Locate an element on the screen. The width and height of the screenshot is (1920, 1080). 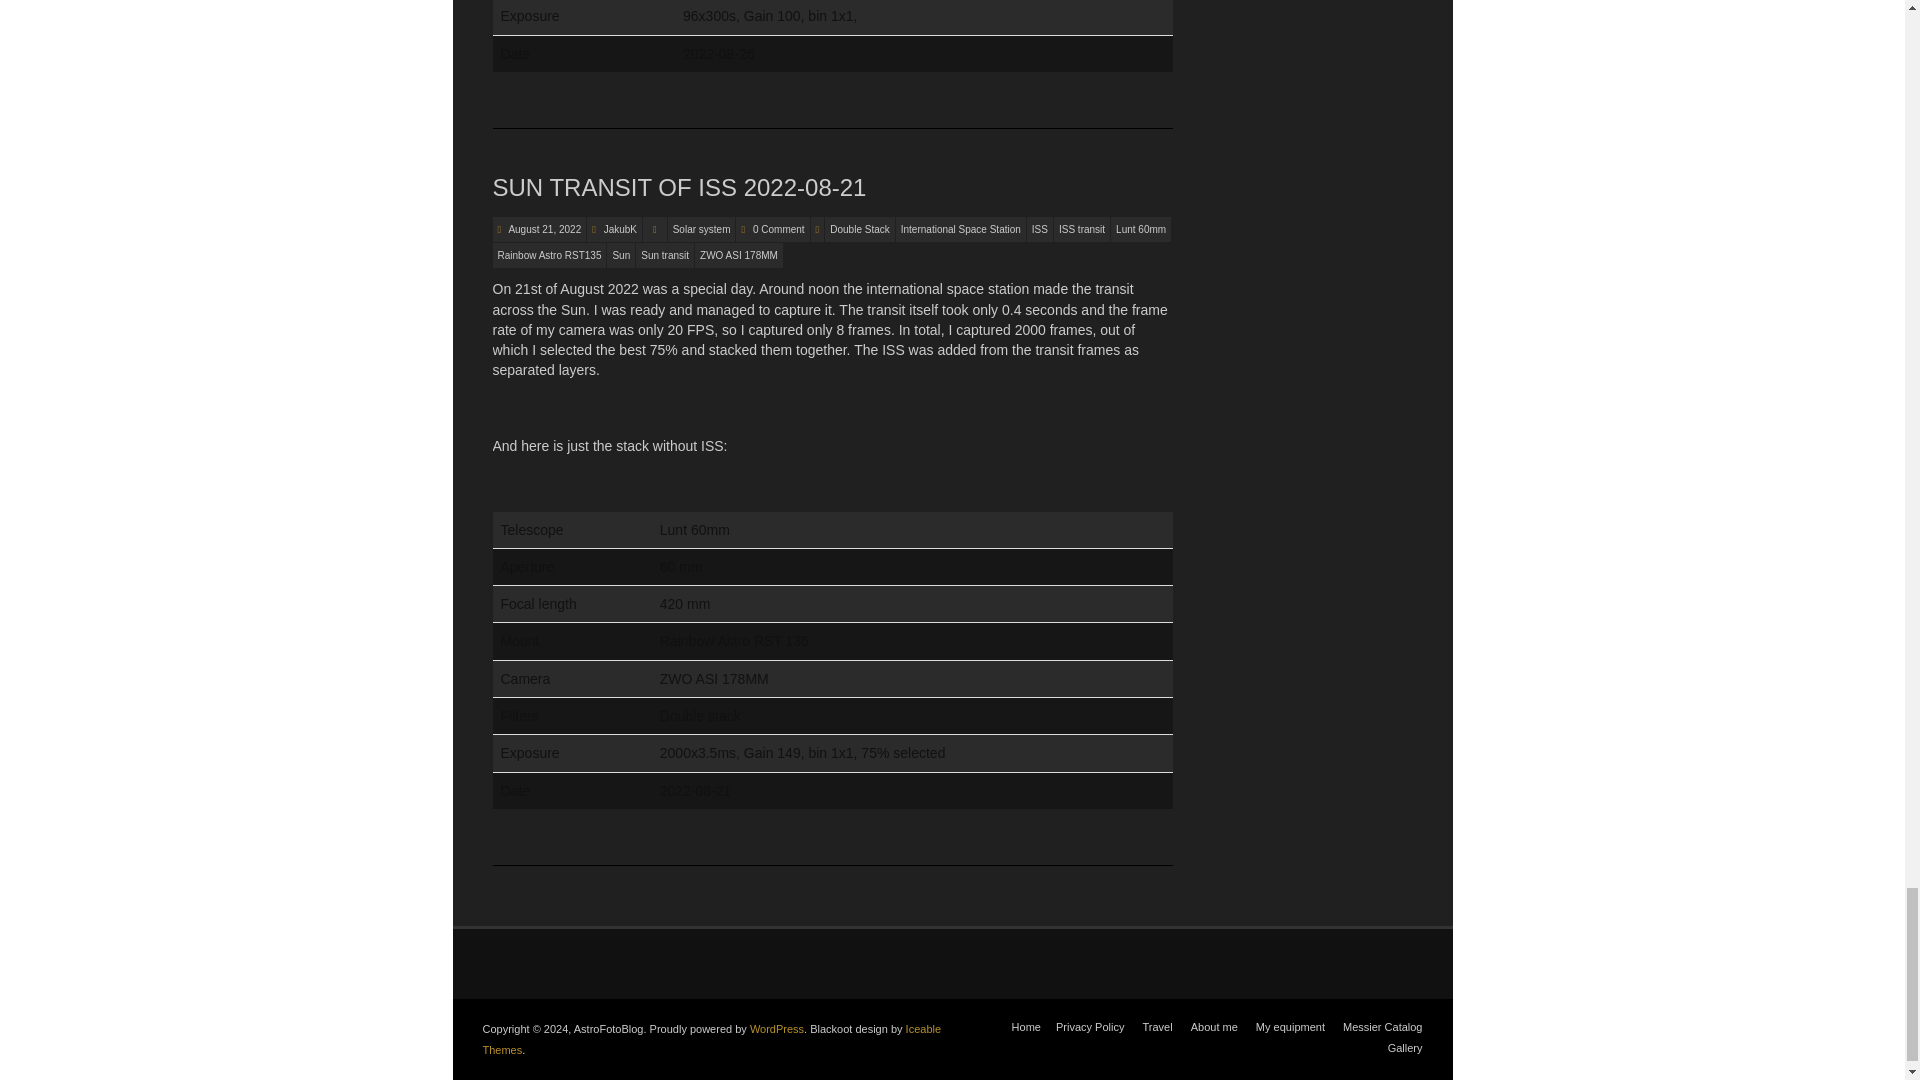
Sun transit of ISS 2022-08-21 is located at coordinates (678, 186).